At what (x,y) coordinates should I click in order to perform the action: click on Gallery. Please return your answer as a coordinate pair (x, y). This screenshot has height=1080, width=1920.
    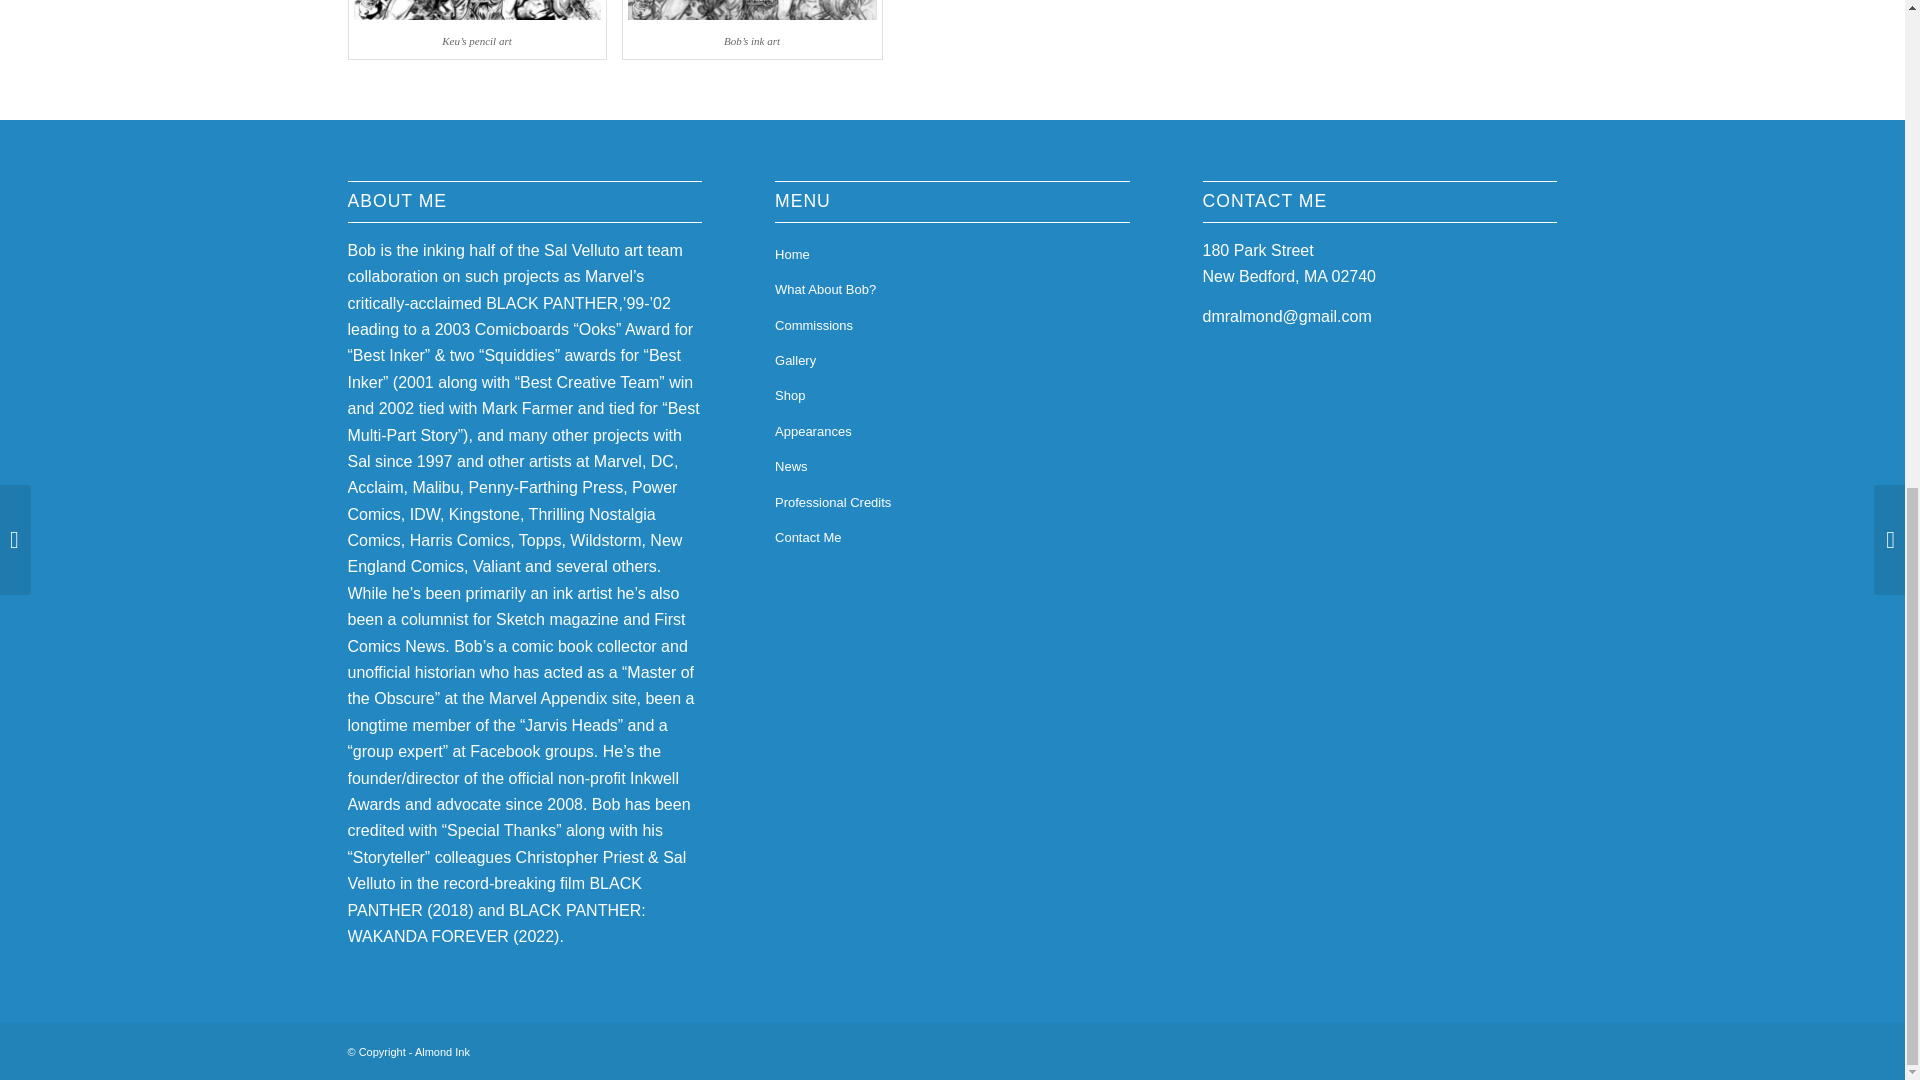
    Looking at the image, I should click on (952, 362).